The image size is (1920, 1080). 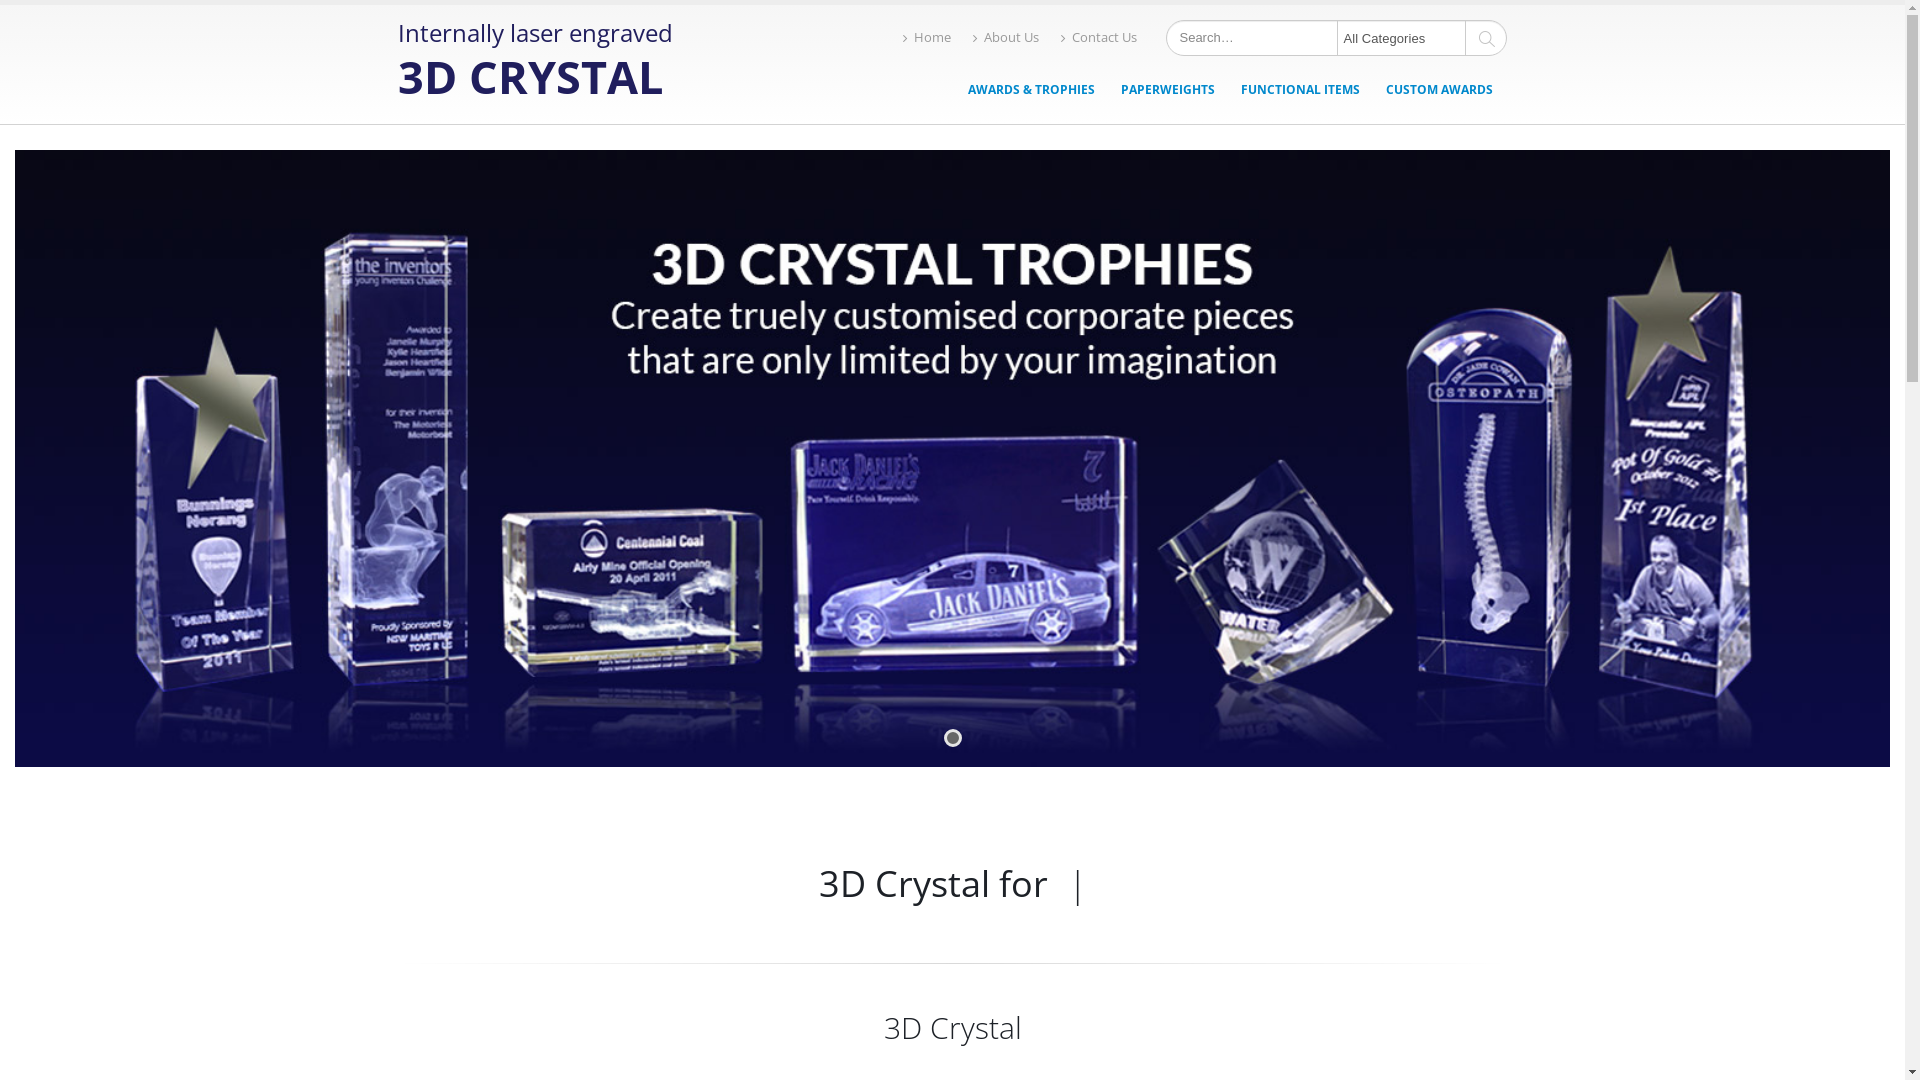 What do you see at coordinates (1300, 90) in the screenshot?
I see `FUNCTIONAL ITEMS` at bounding box center [1300, 90].